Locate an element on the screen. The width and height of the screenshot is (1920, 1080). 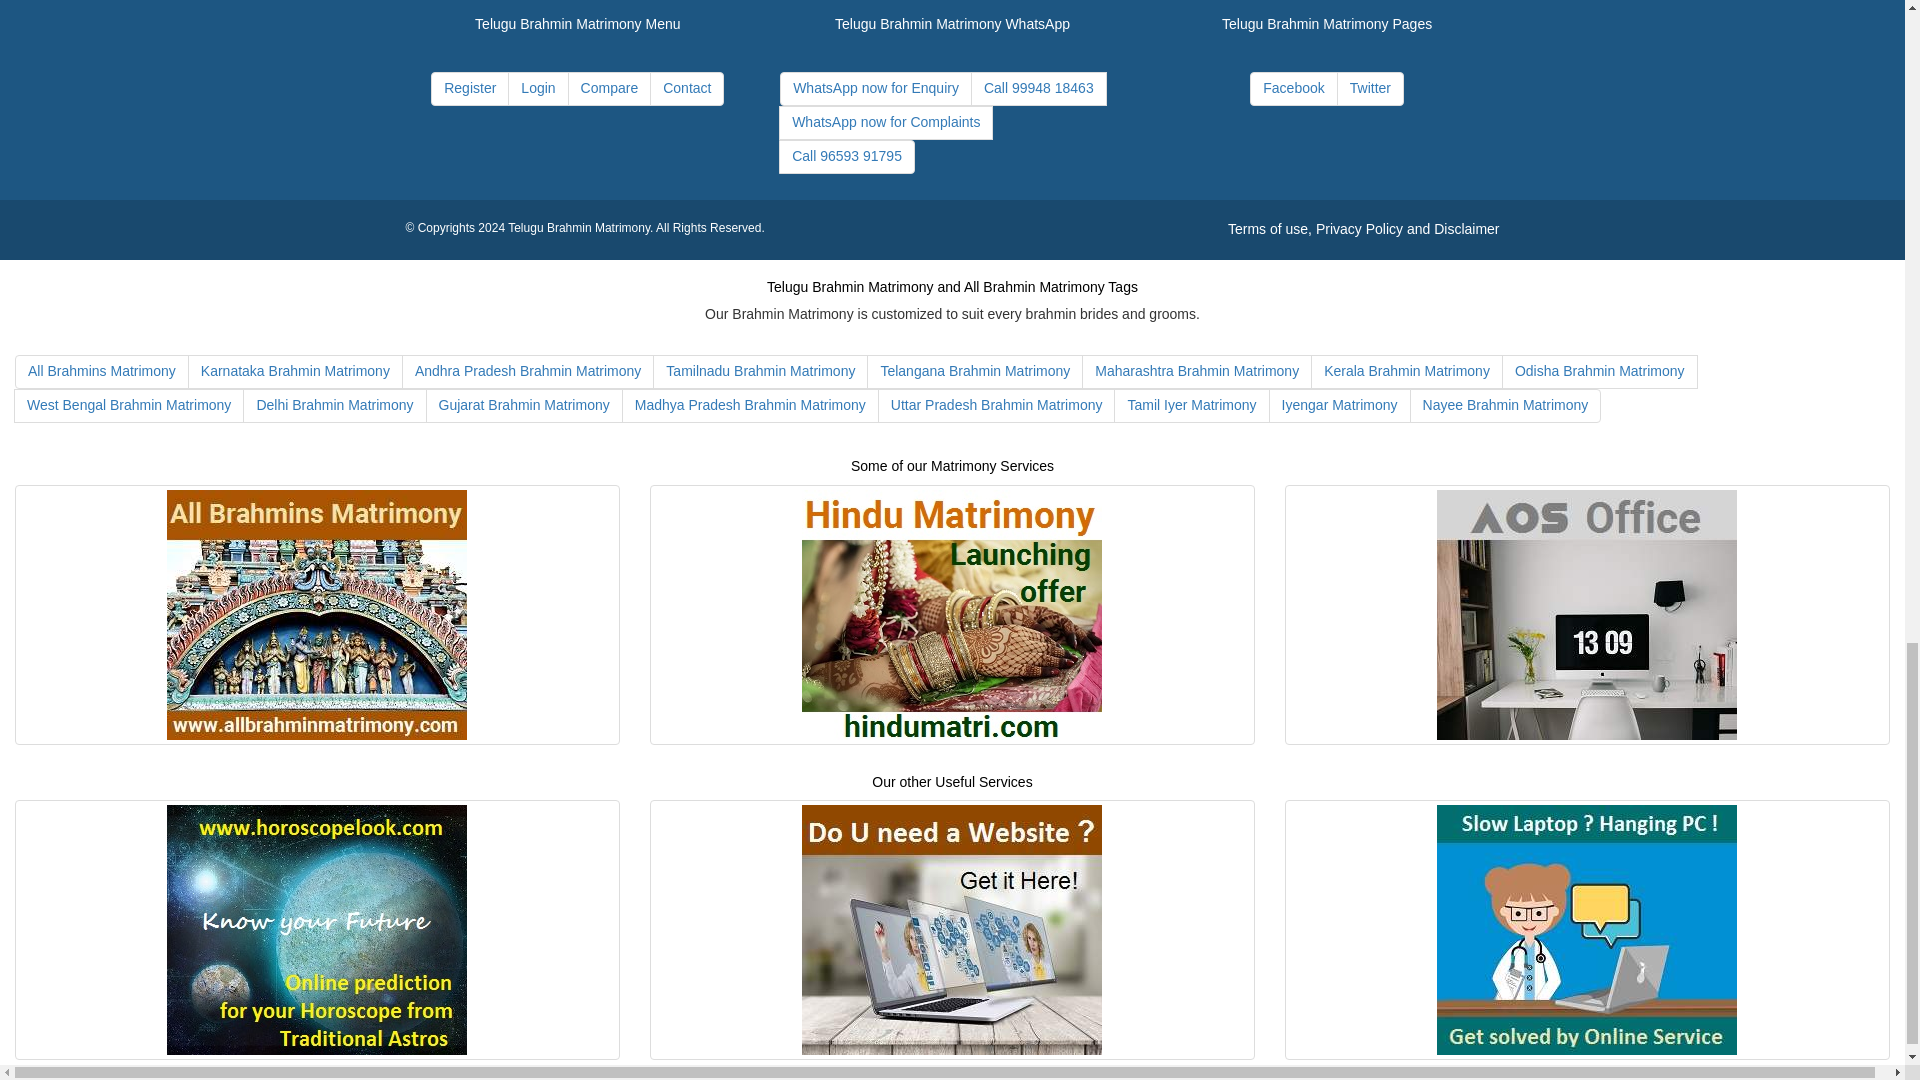
Register is located at coordinates (469, 88).